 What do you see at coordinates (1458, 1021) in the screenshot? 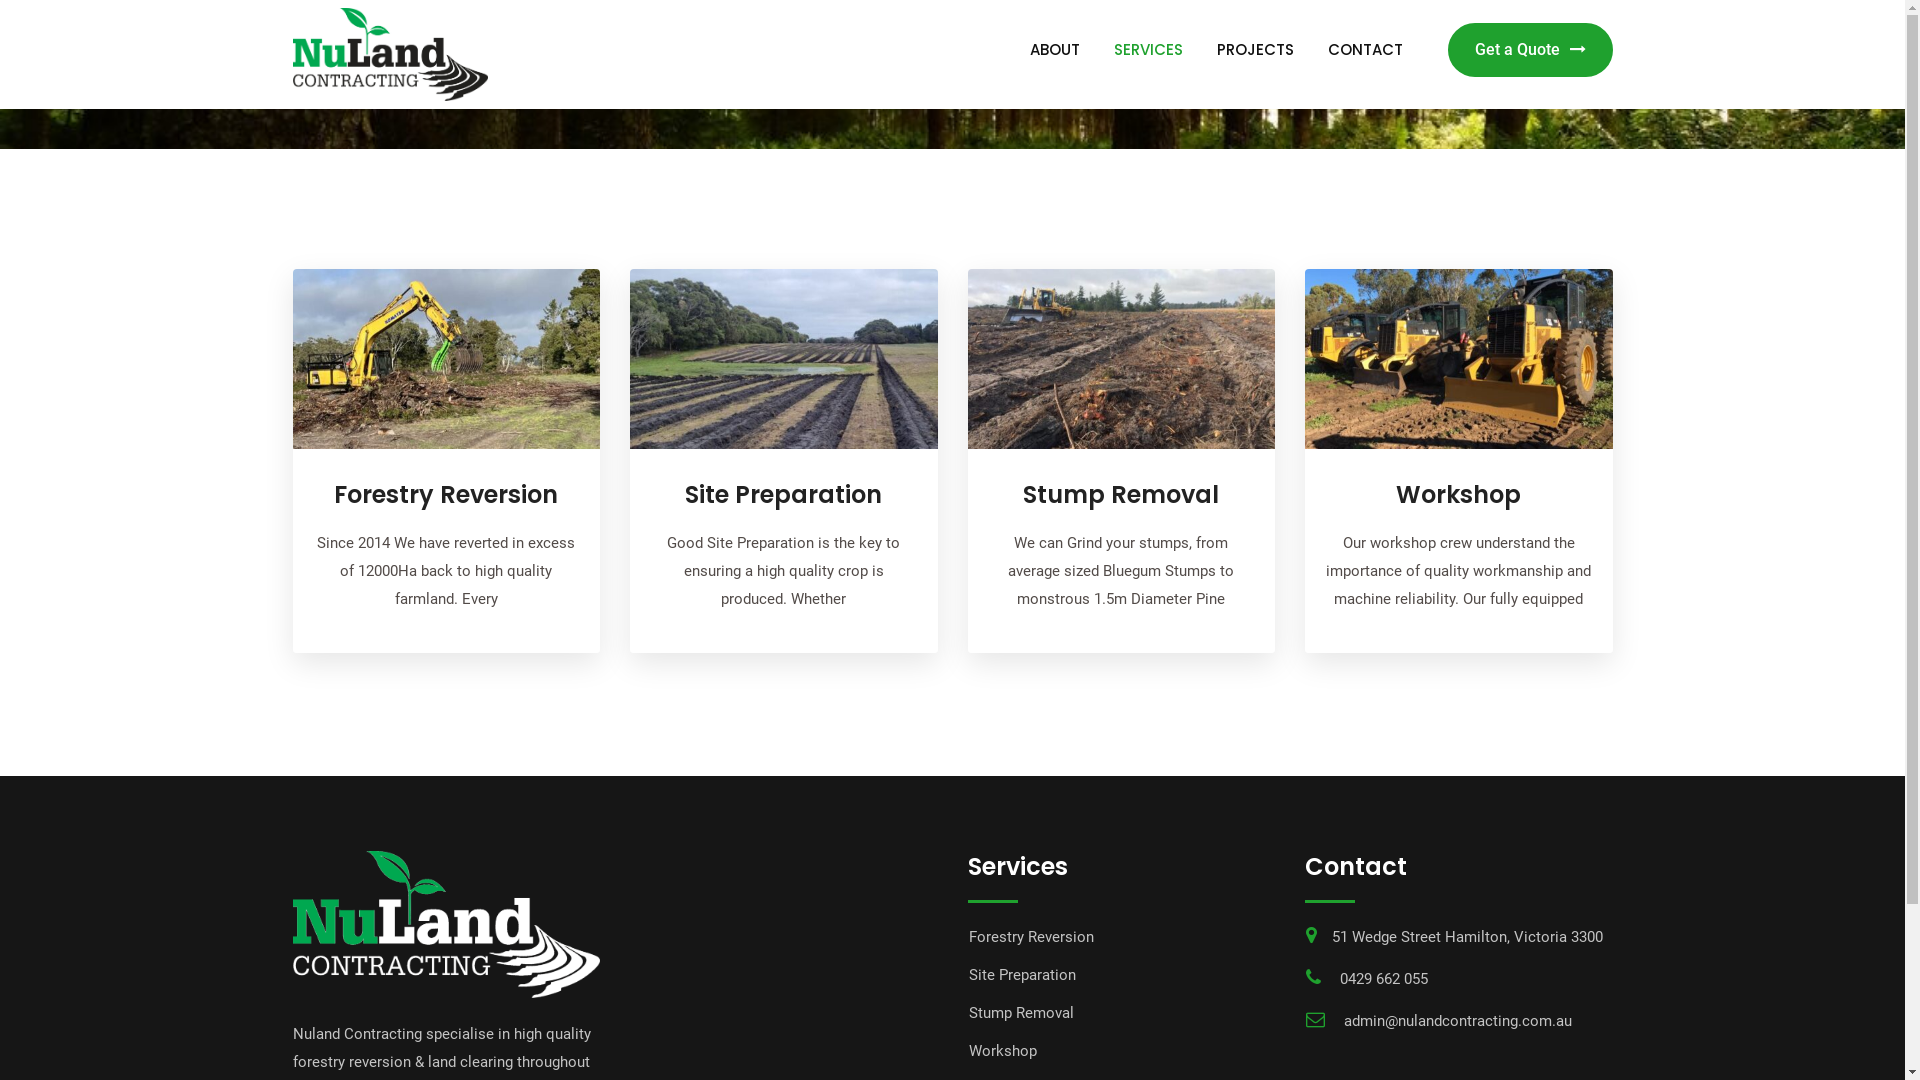
I see `admin@nulandcontracting.com.au` at bounding box center [1458, 1021].